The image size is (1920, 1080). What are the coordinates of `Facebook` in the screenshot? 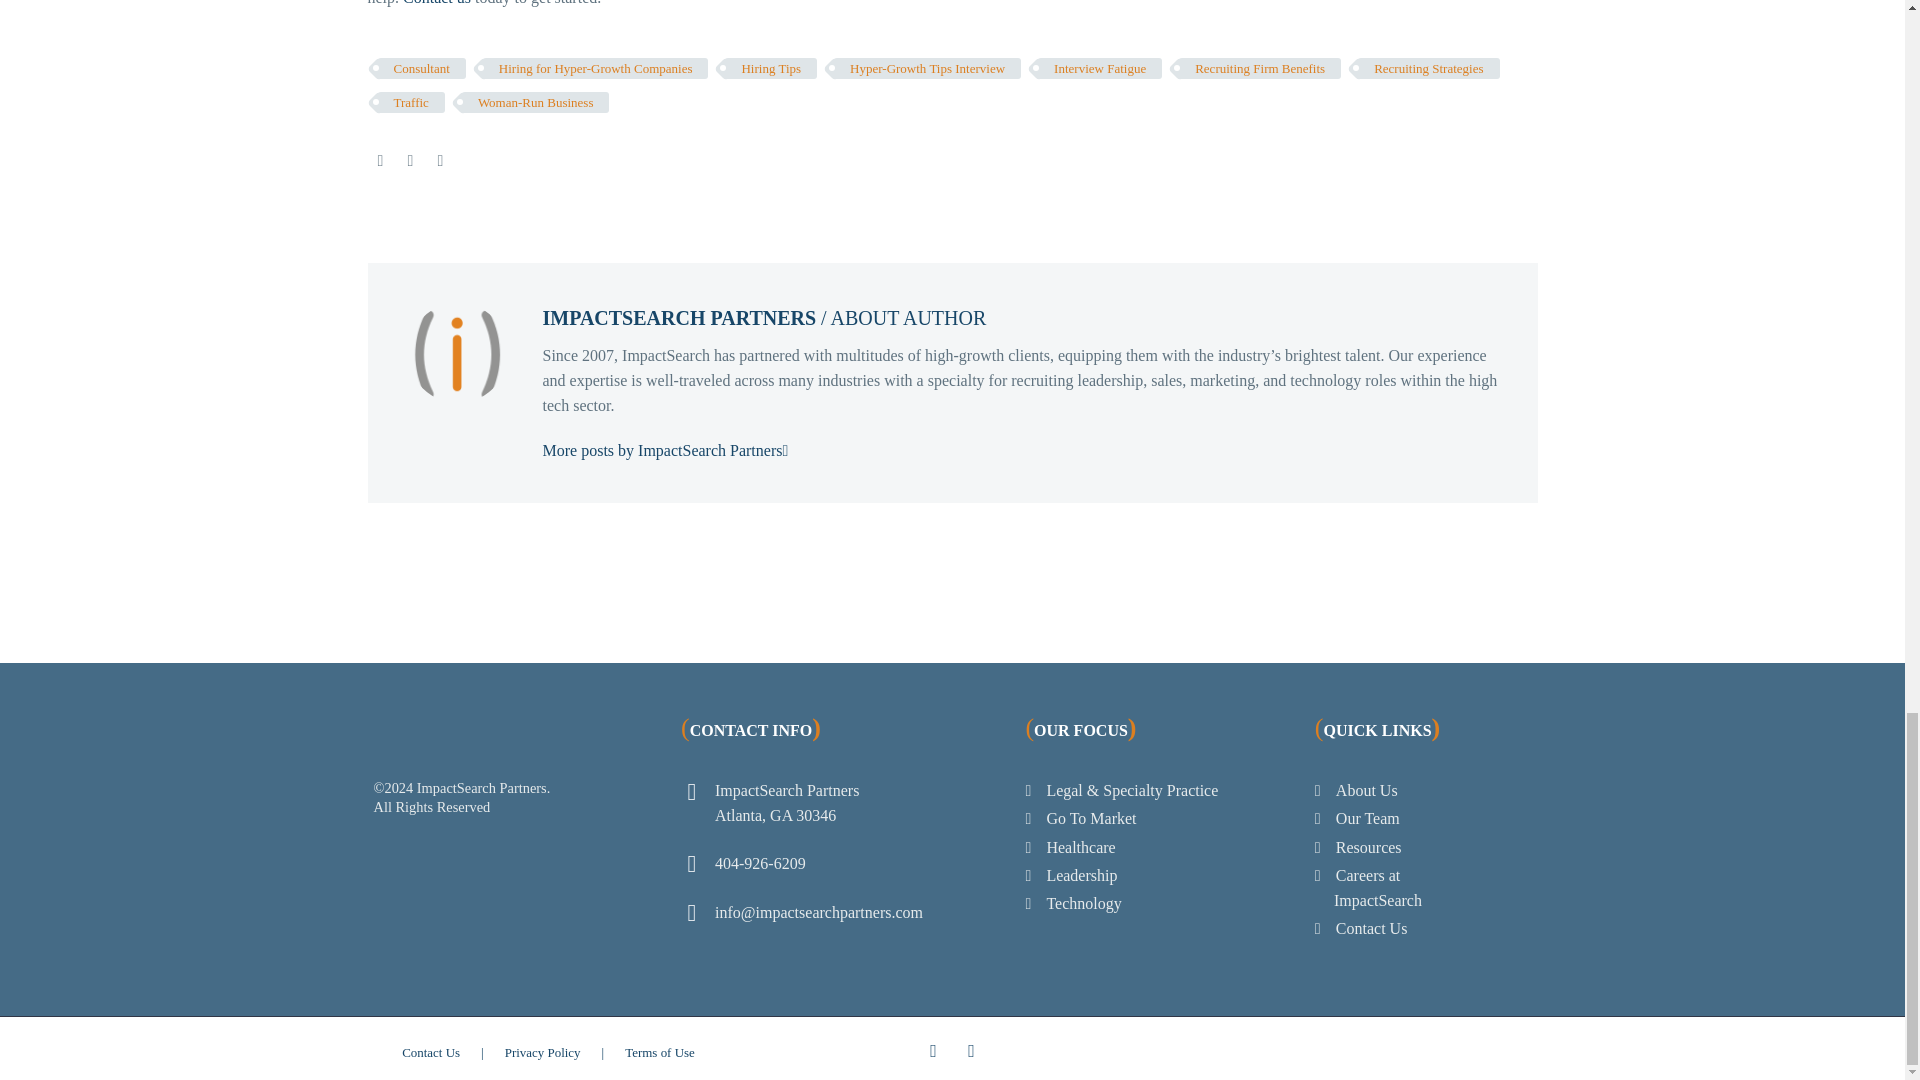 It's located at (380, 160).